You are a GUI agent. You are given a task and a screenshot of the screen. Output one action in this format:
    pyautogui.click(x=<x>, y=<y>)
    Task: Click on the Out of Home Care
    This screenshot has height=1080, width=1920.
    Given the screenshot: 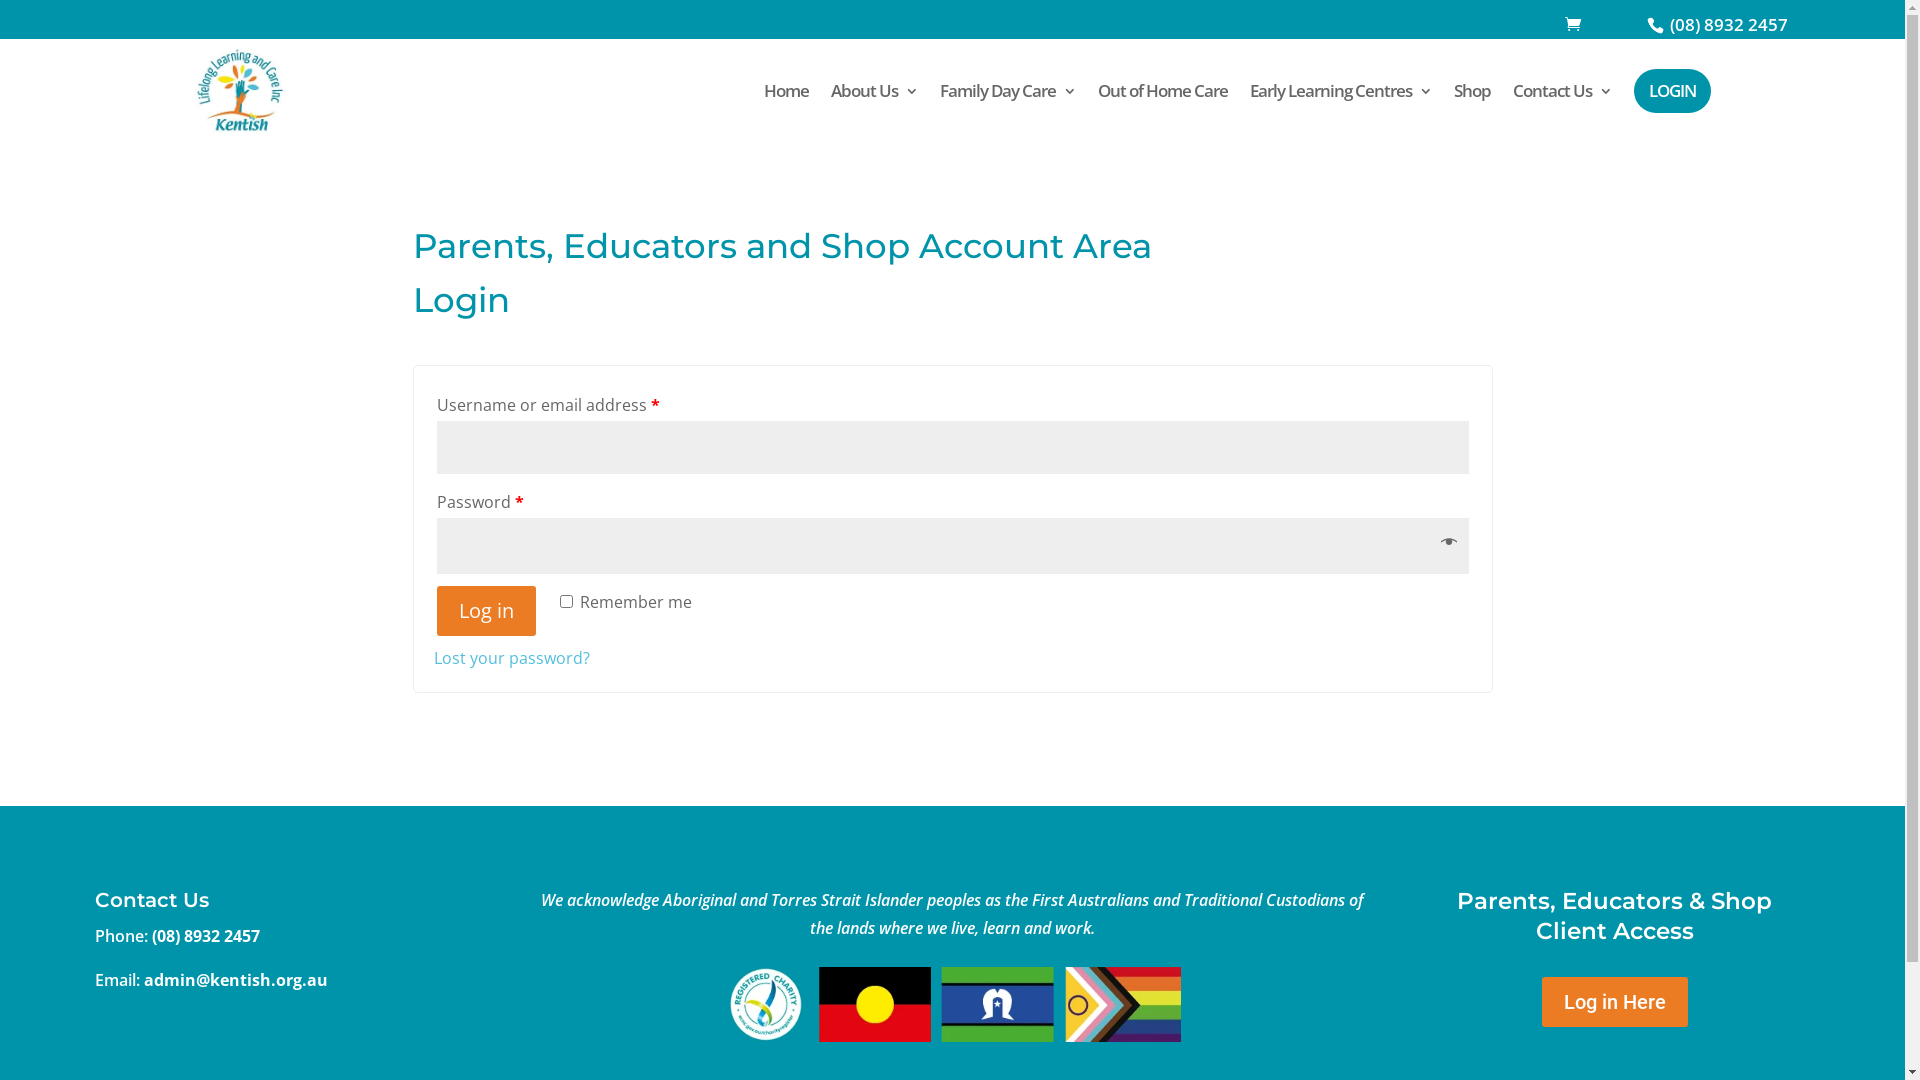 What is the action you would take?
    pyautogui.click(x=1163, y=90)
    